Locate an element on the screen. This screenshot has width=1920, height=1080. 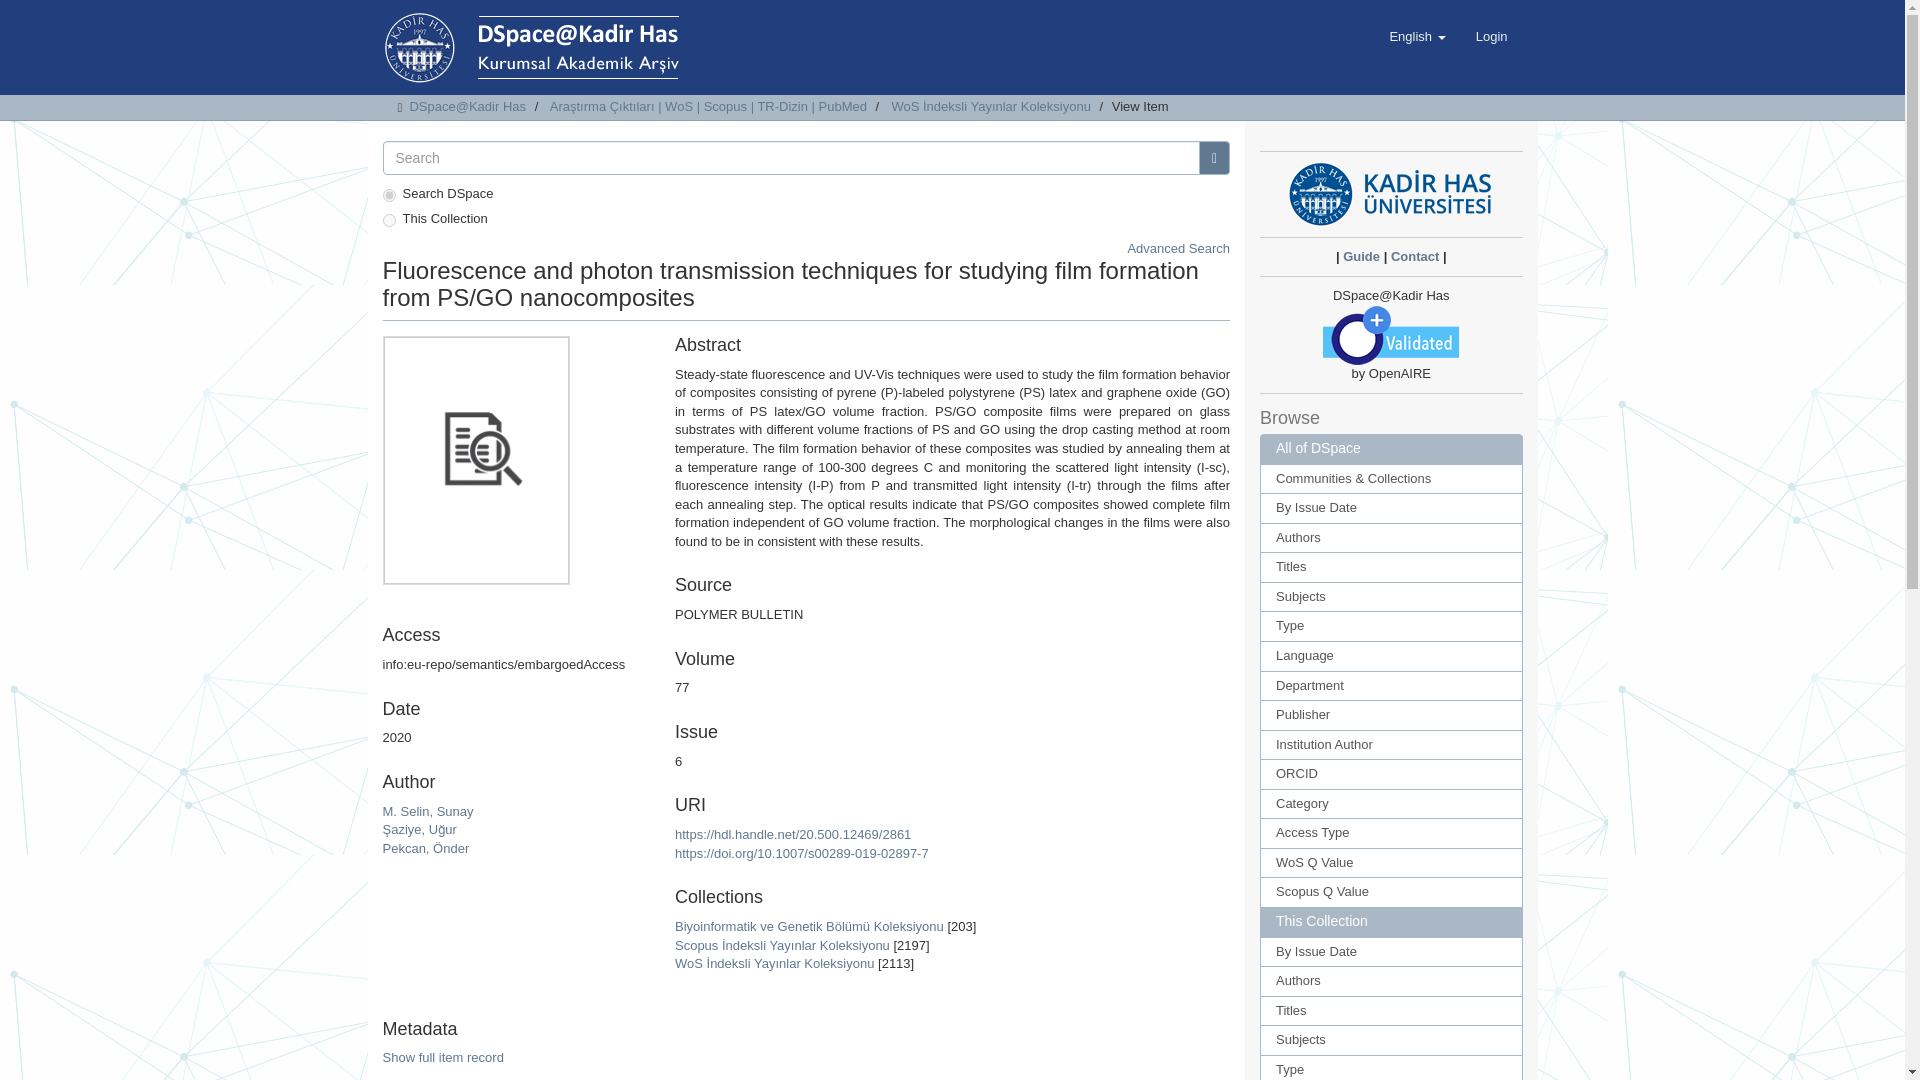
M. Selin, Sunay is located at coordinates (427, 810).